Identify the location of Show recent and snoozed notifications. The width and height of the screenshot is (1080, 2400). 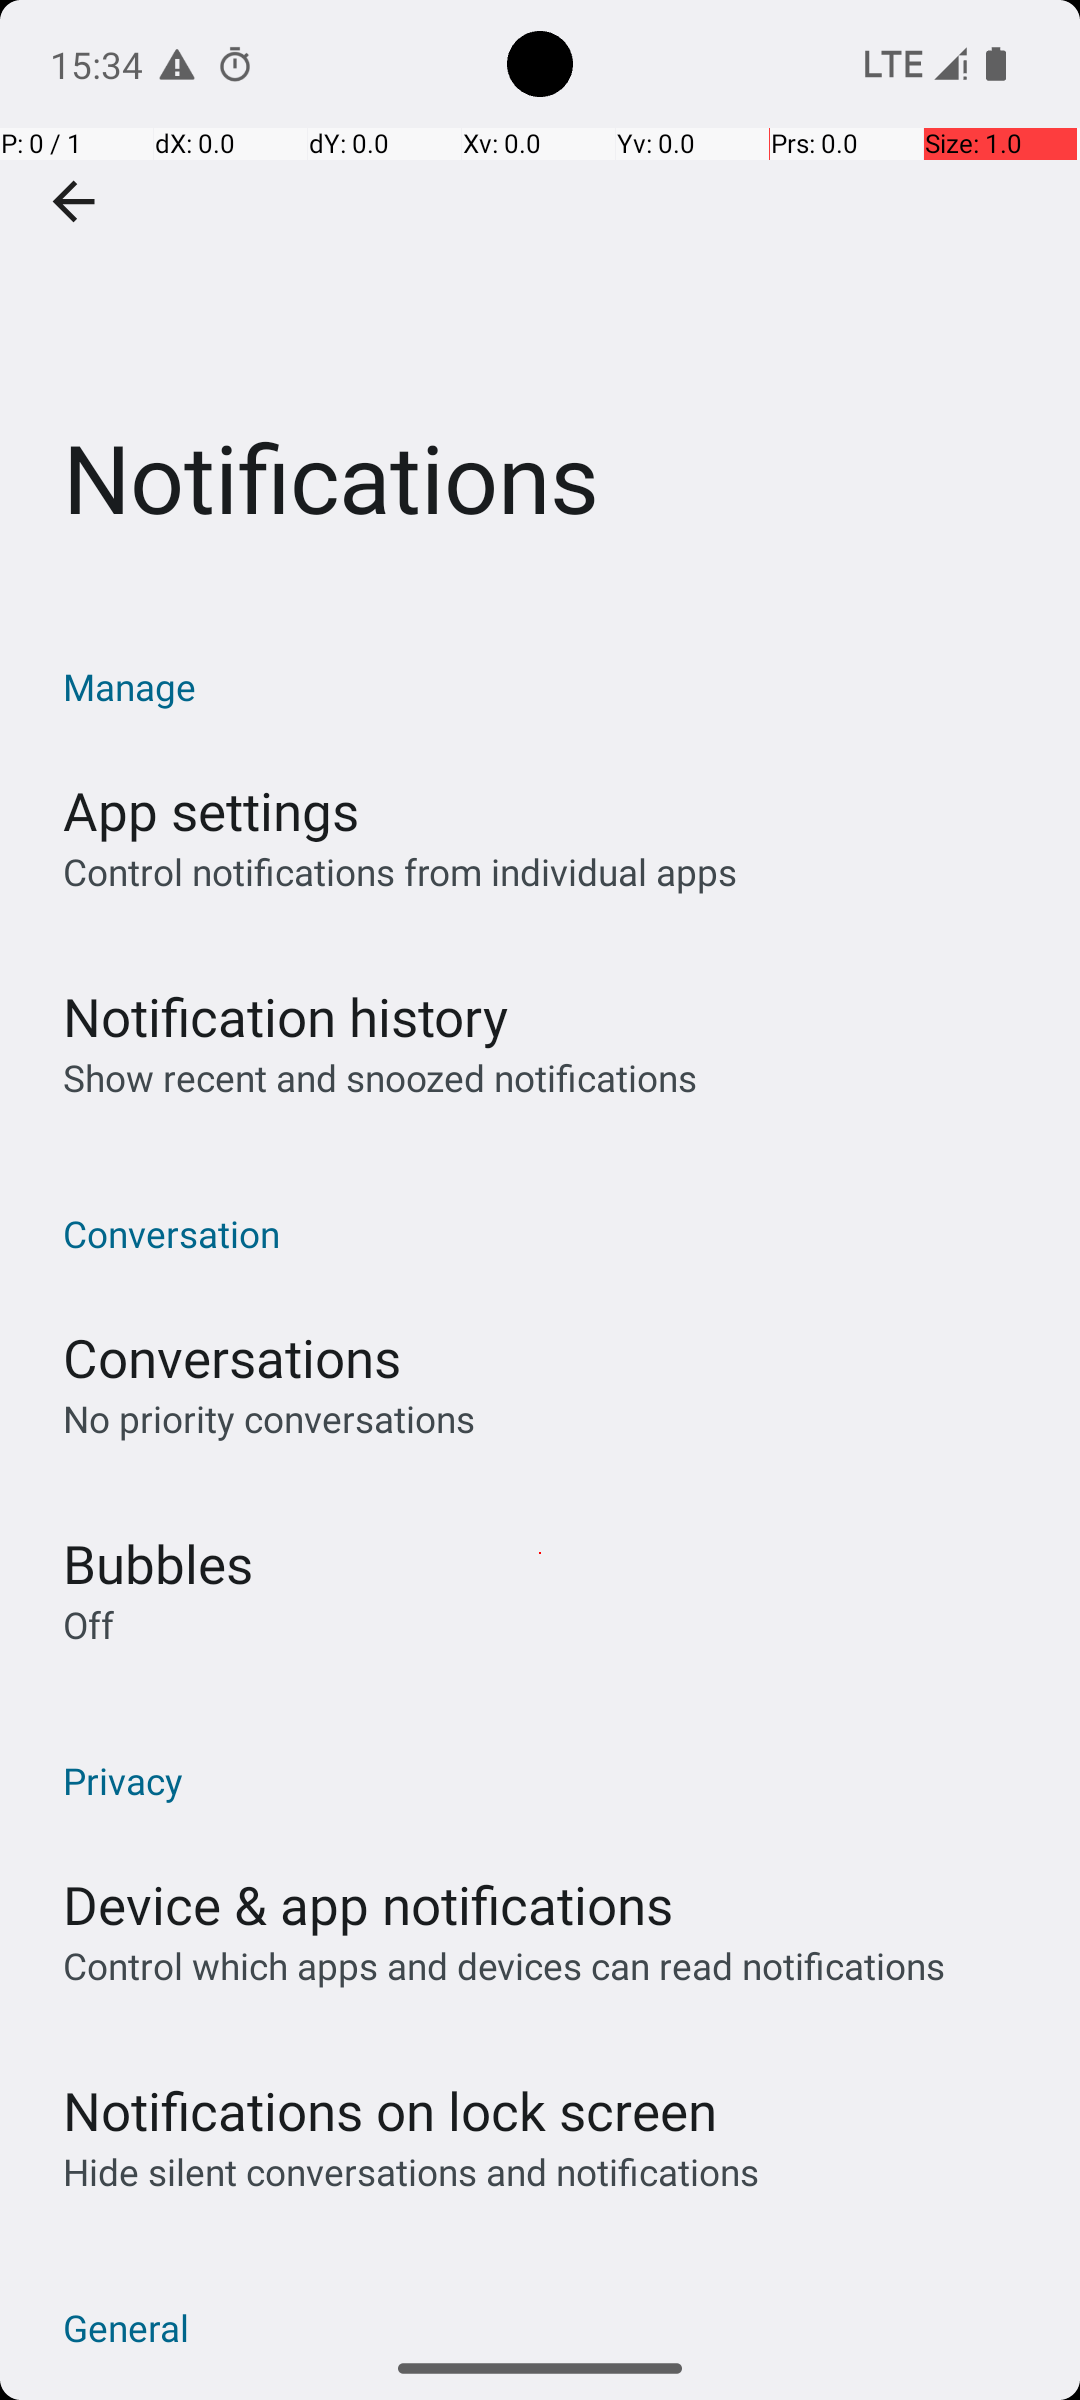
(380, 1078).